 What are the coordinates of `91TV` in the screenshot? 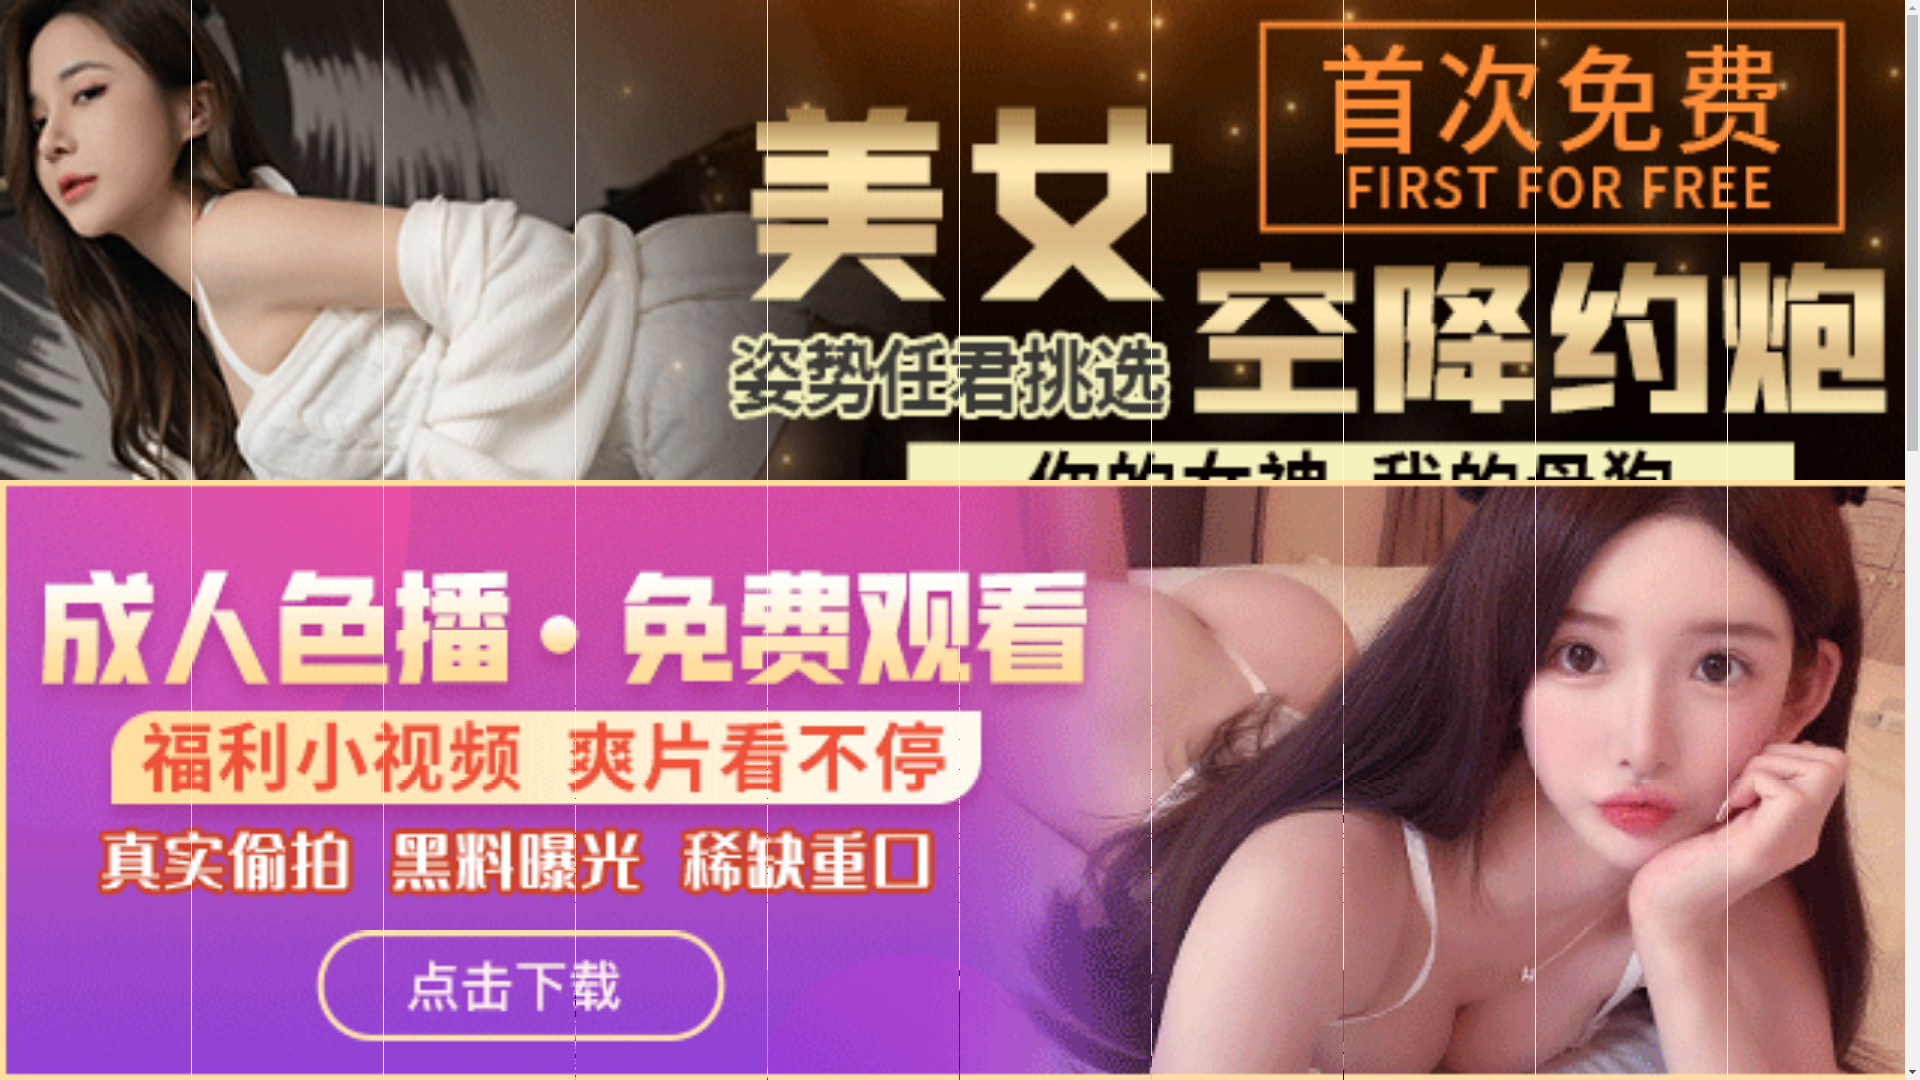 It's located at (1636, 782).